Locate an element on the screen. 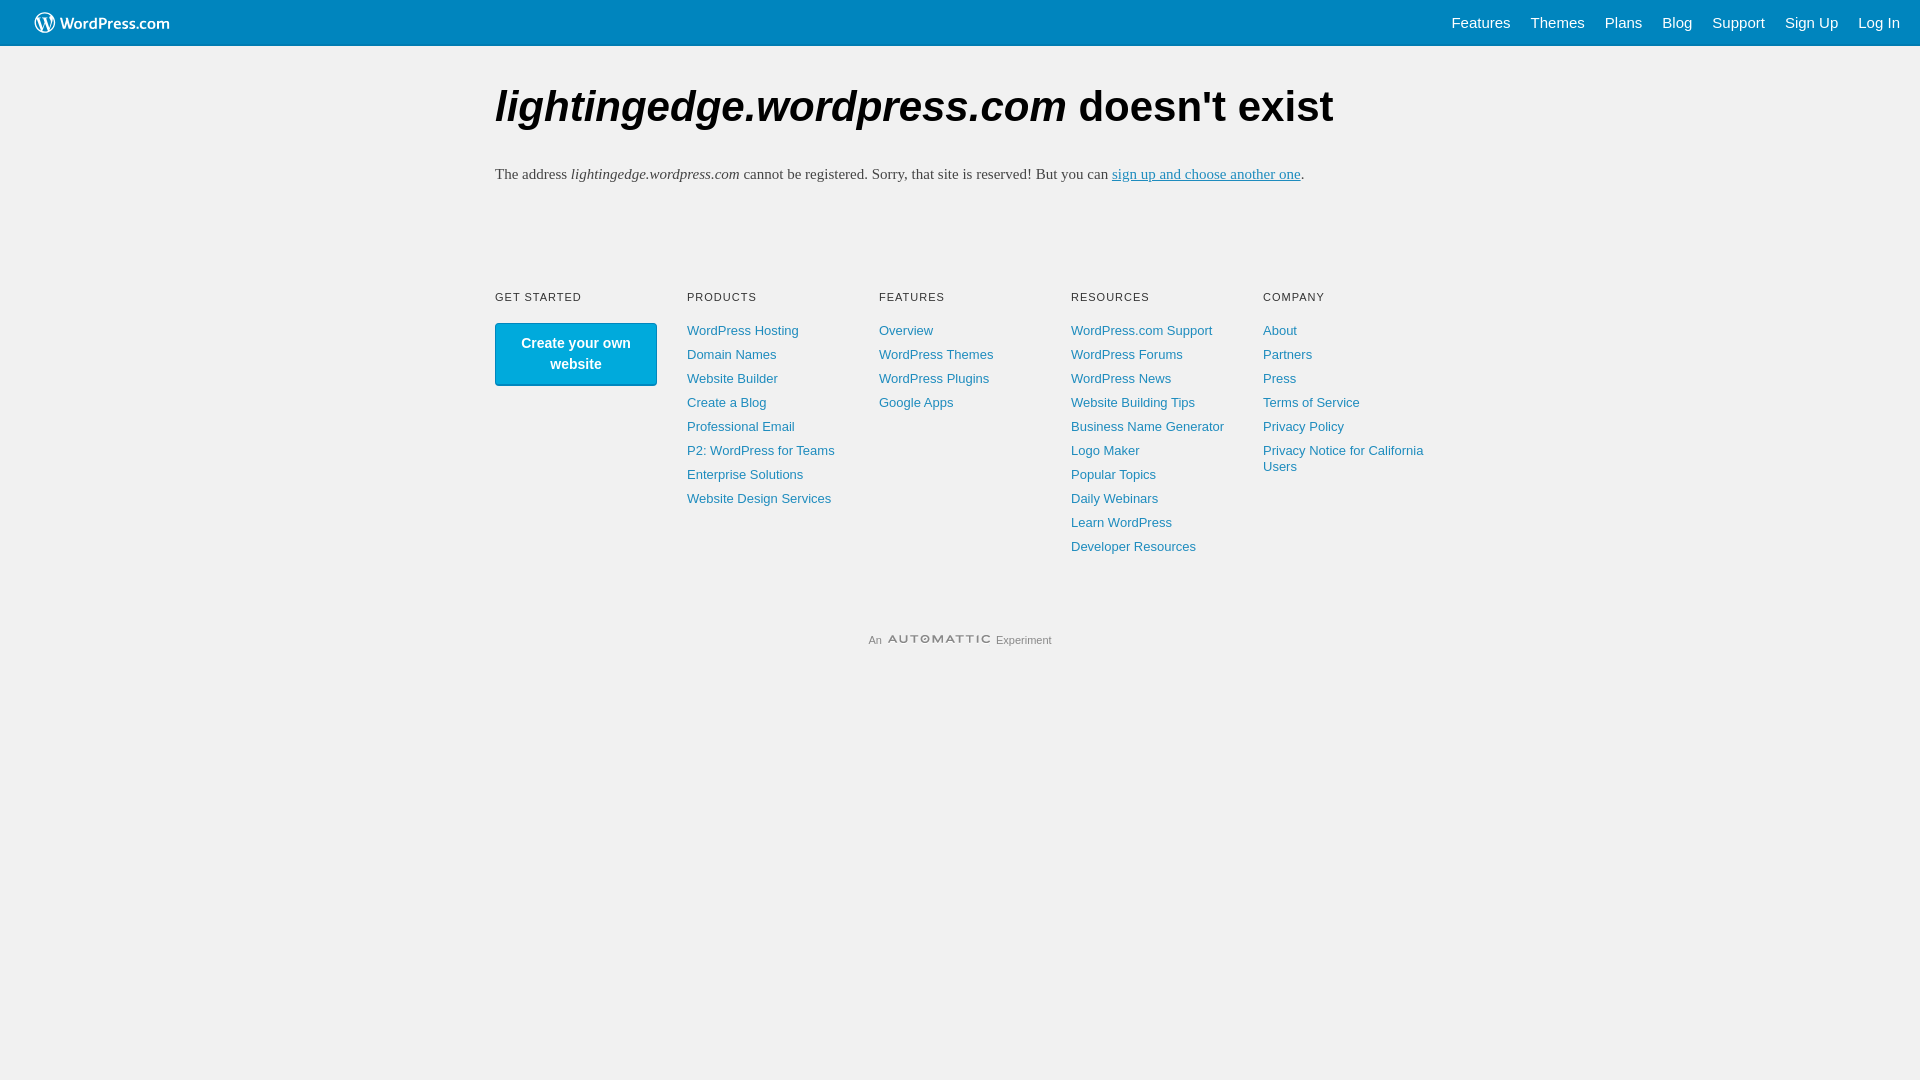  Overview is located at coordinates (906, 330).